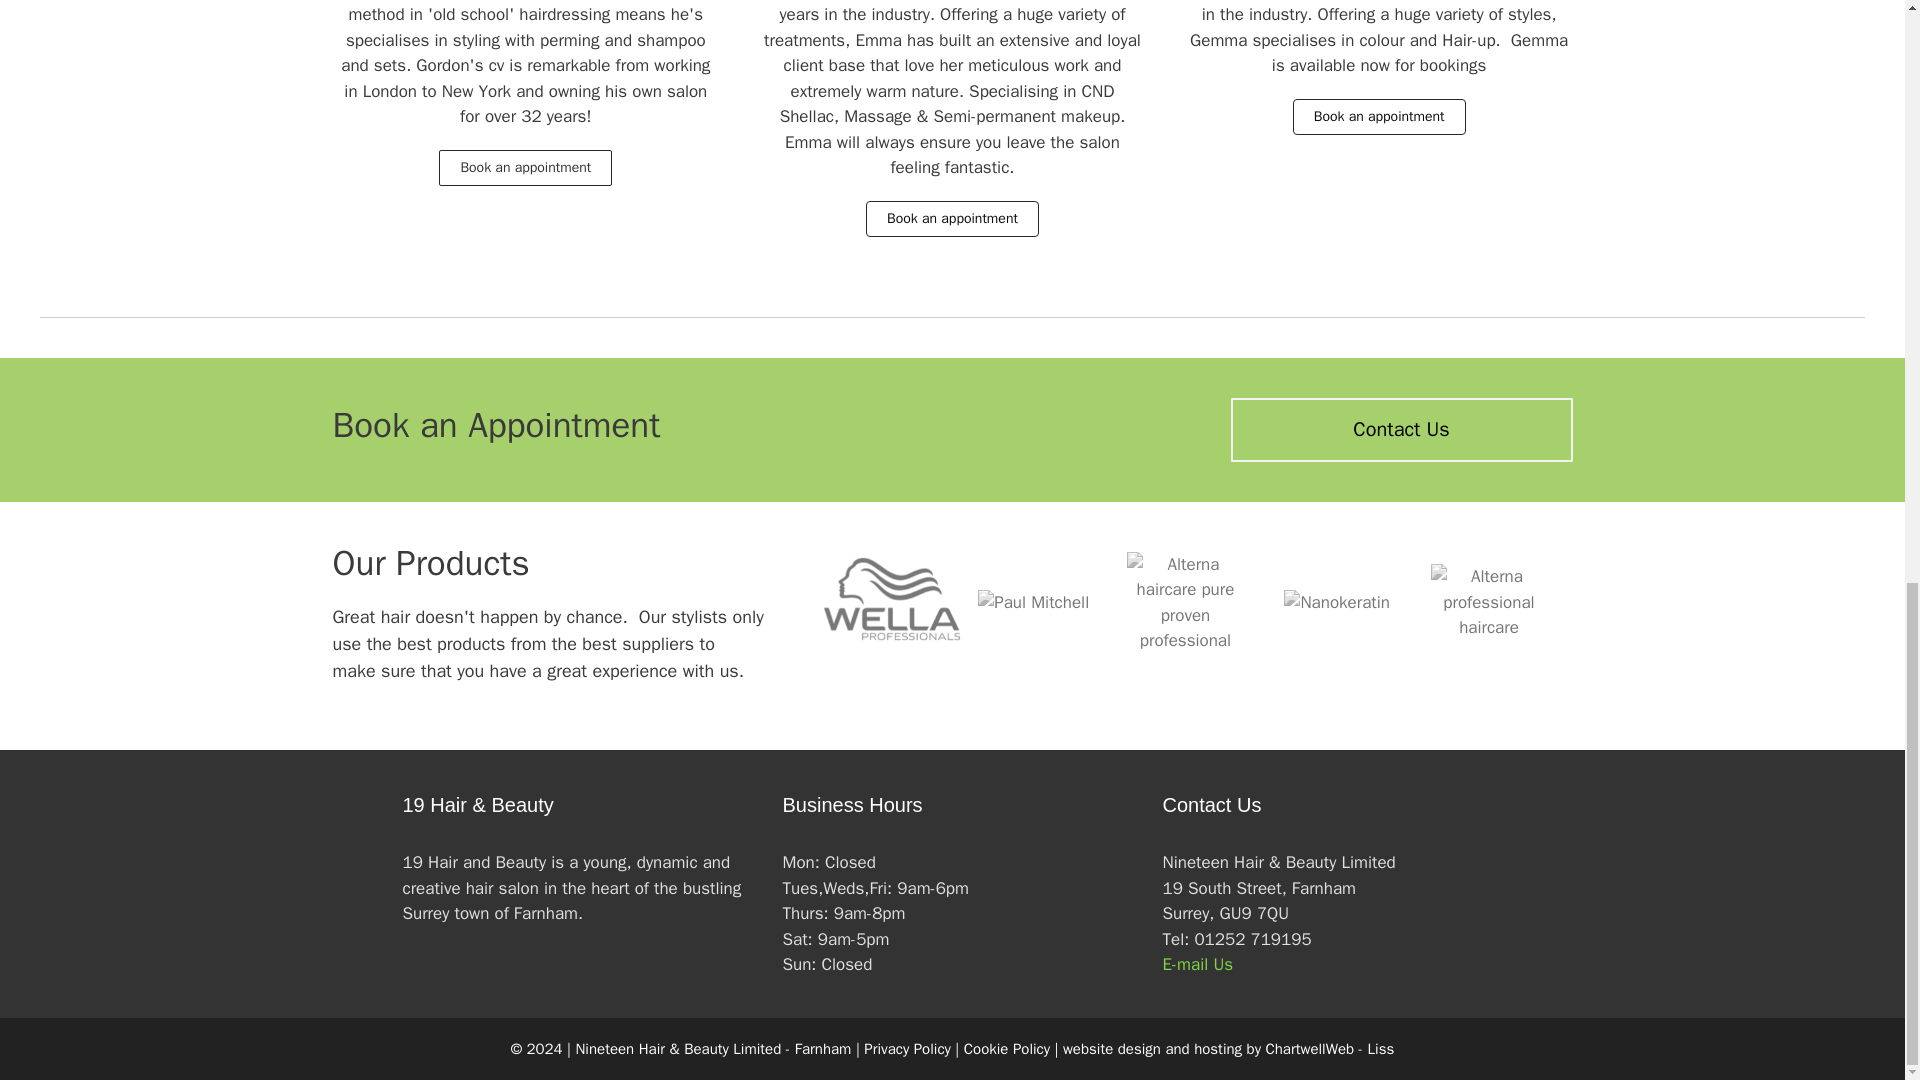  I want to click on Book an appointment, so click(526, 168).